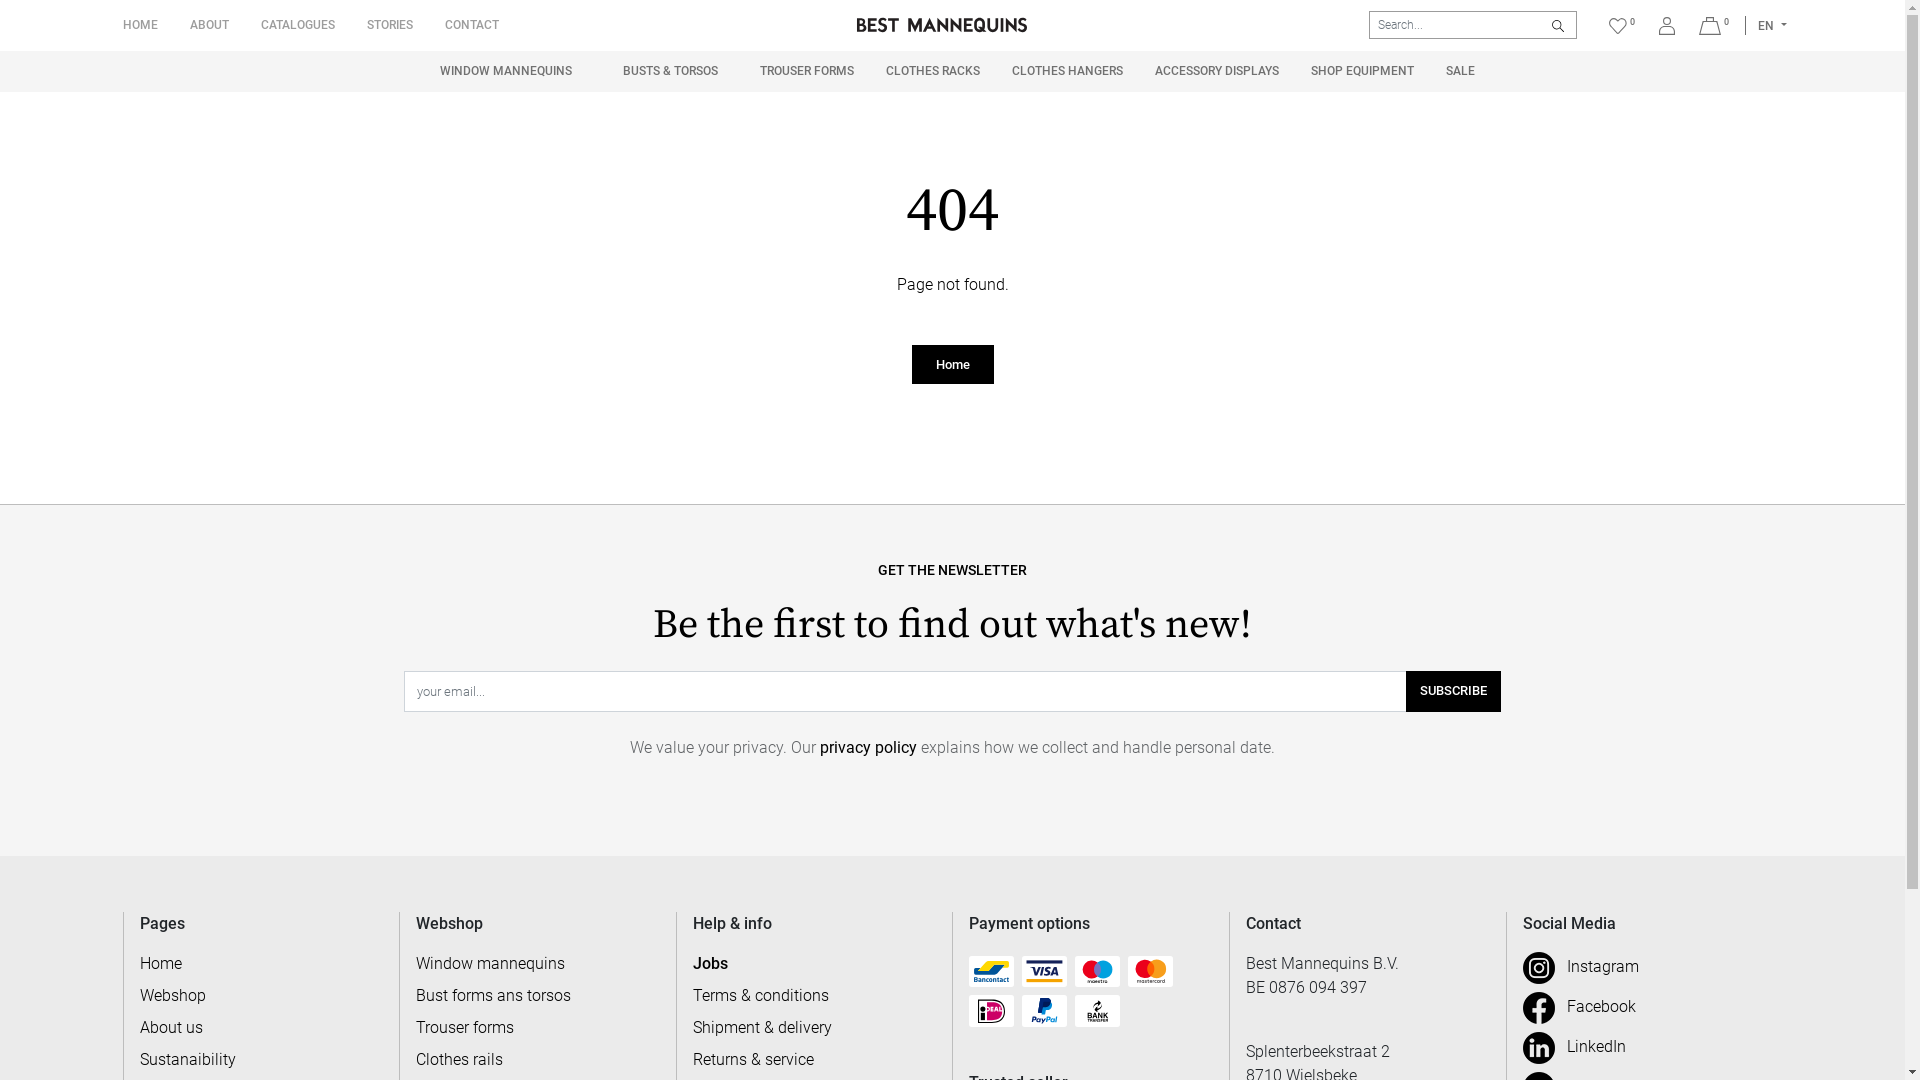  I want to click on WINDOW MANNEQUINS, so click(506, 72).